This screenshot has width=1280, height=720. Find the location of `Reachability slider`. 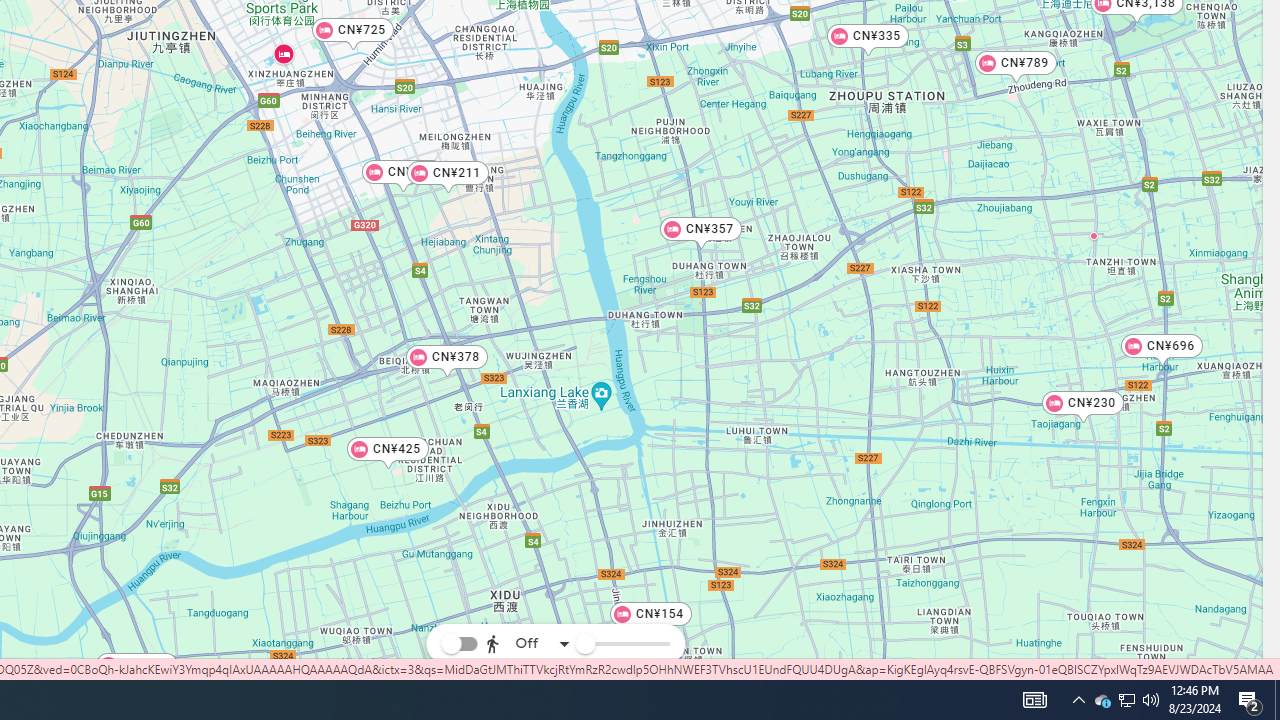

Reachability slider is located at coordinates (584, 644).